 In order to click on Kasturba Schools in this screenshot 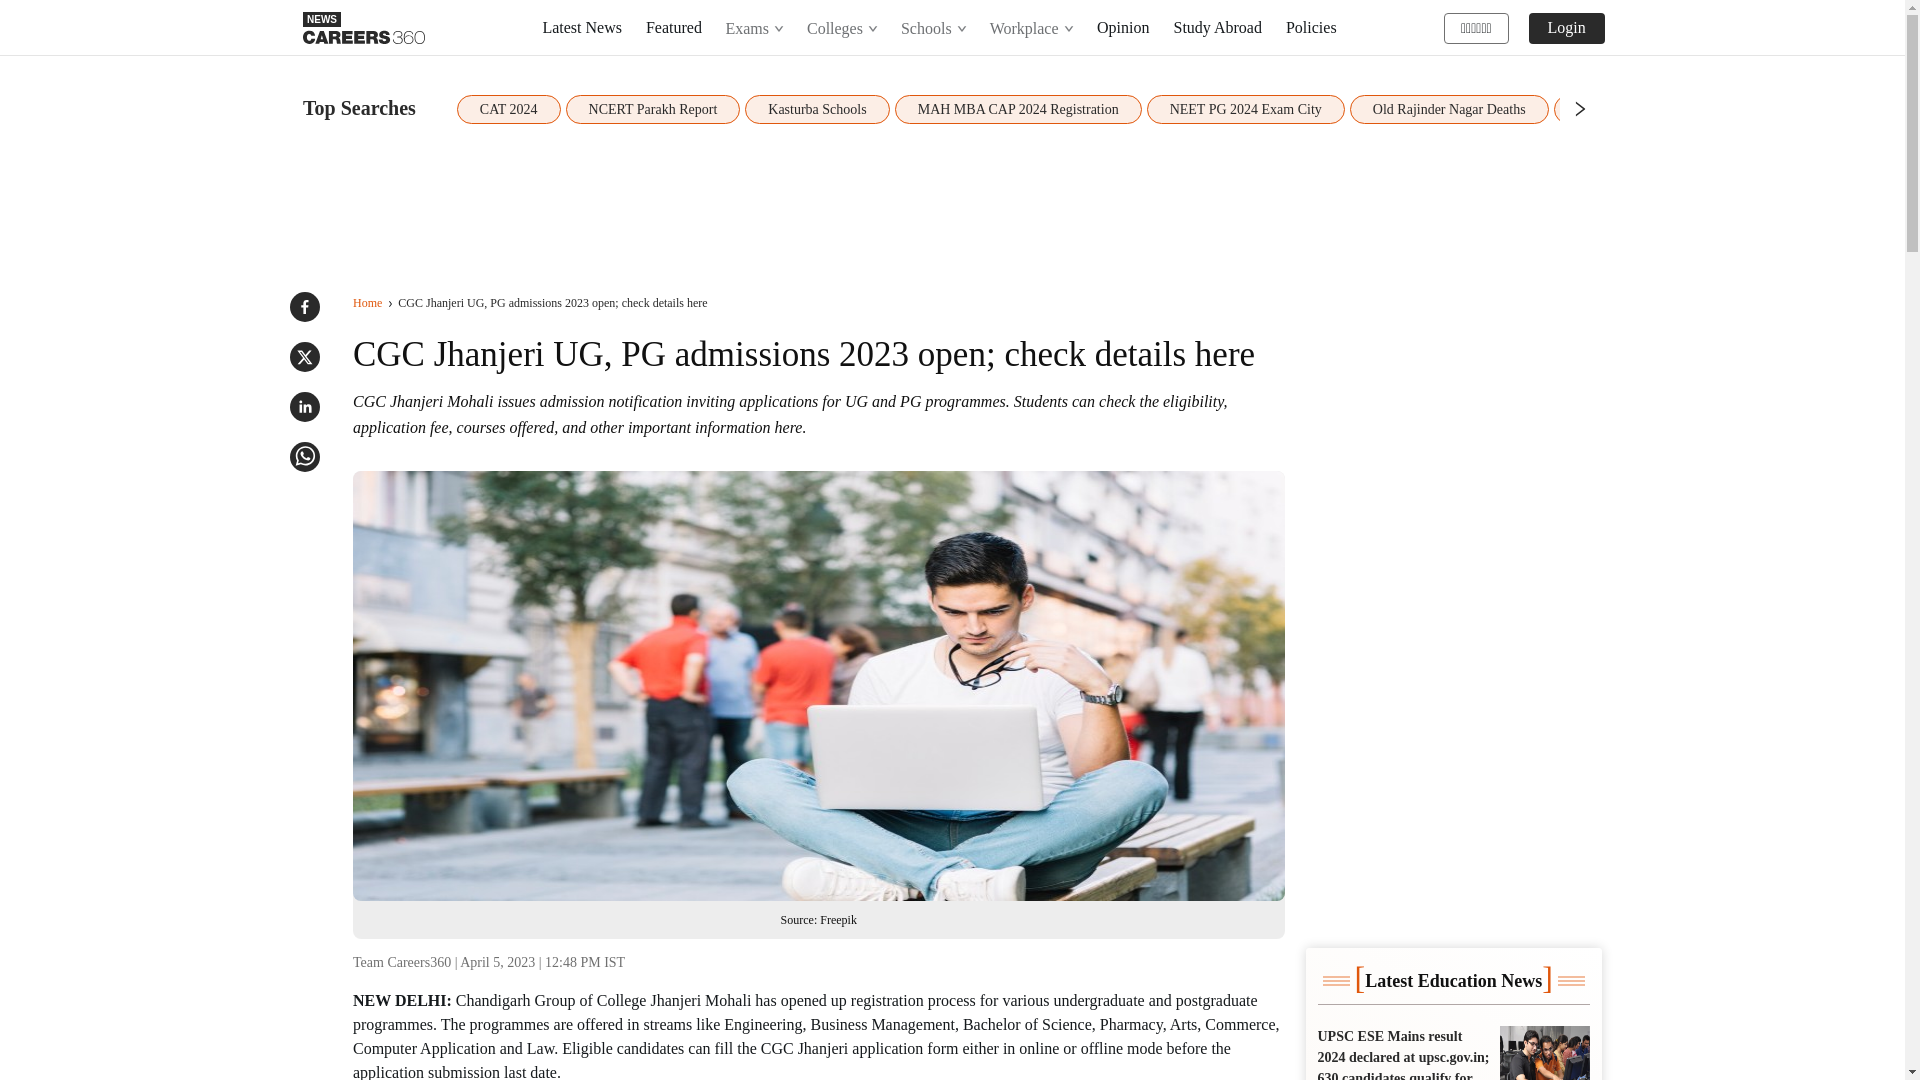, I will do `click(816, 110)`.